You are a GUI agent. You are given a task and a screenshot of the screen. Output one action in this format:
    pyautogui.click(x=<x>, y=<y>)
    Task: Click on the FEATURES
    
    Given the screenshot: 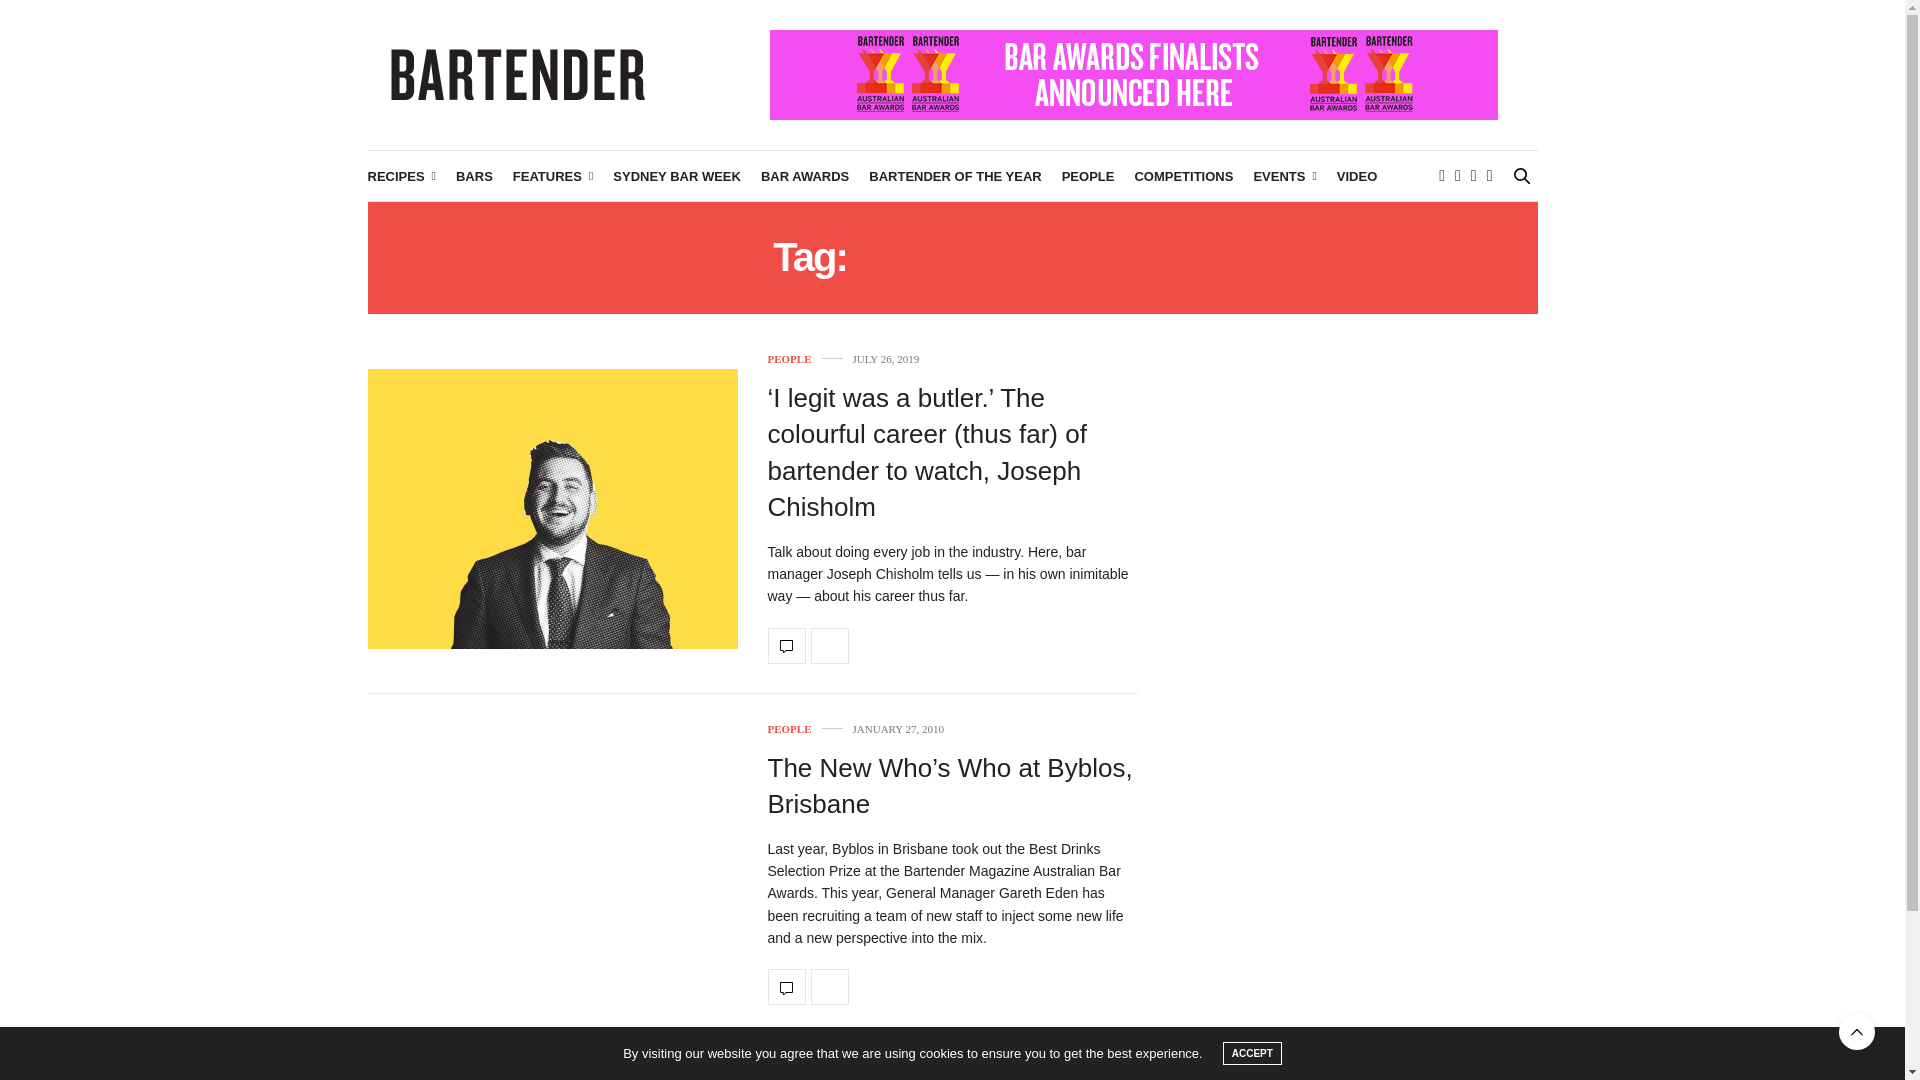 What is the action you would take?
    pyautogui.click(x=552, y=176)
    